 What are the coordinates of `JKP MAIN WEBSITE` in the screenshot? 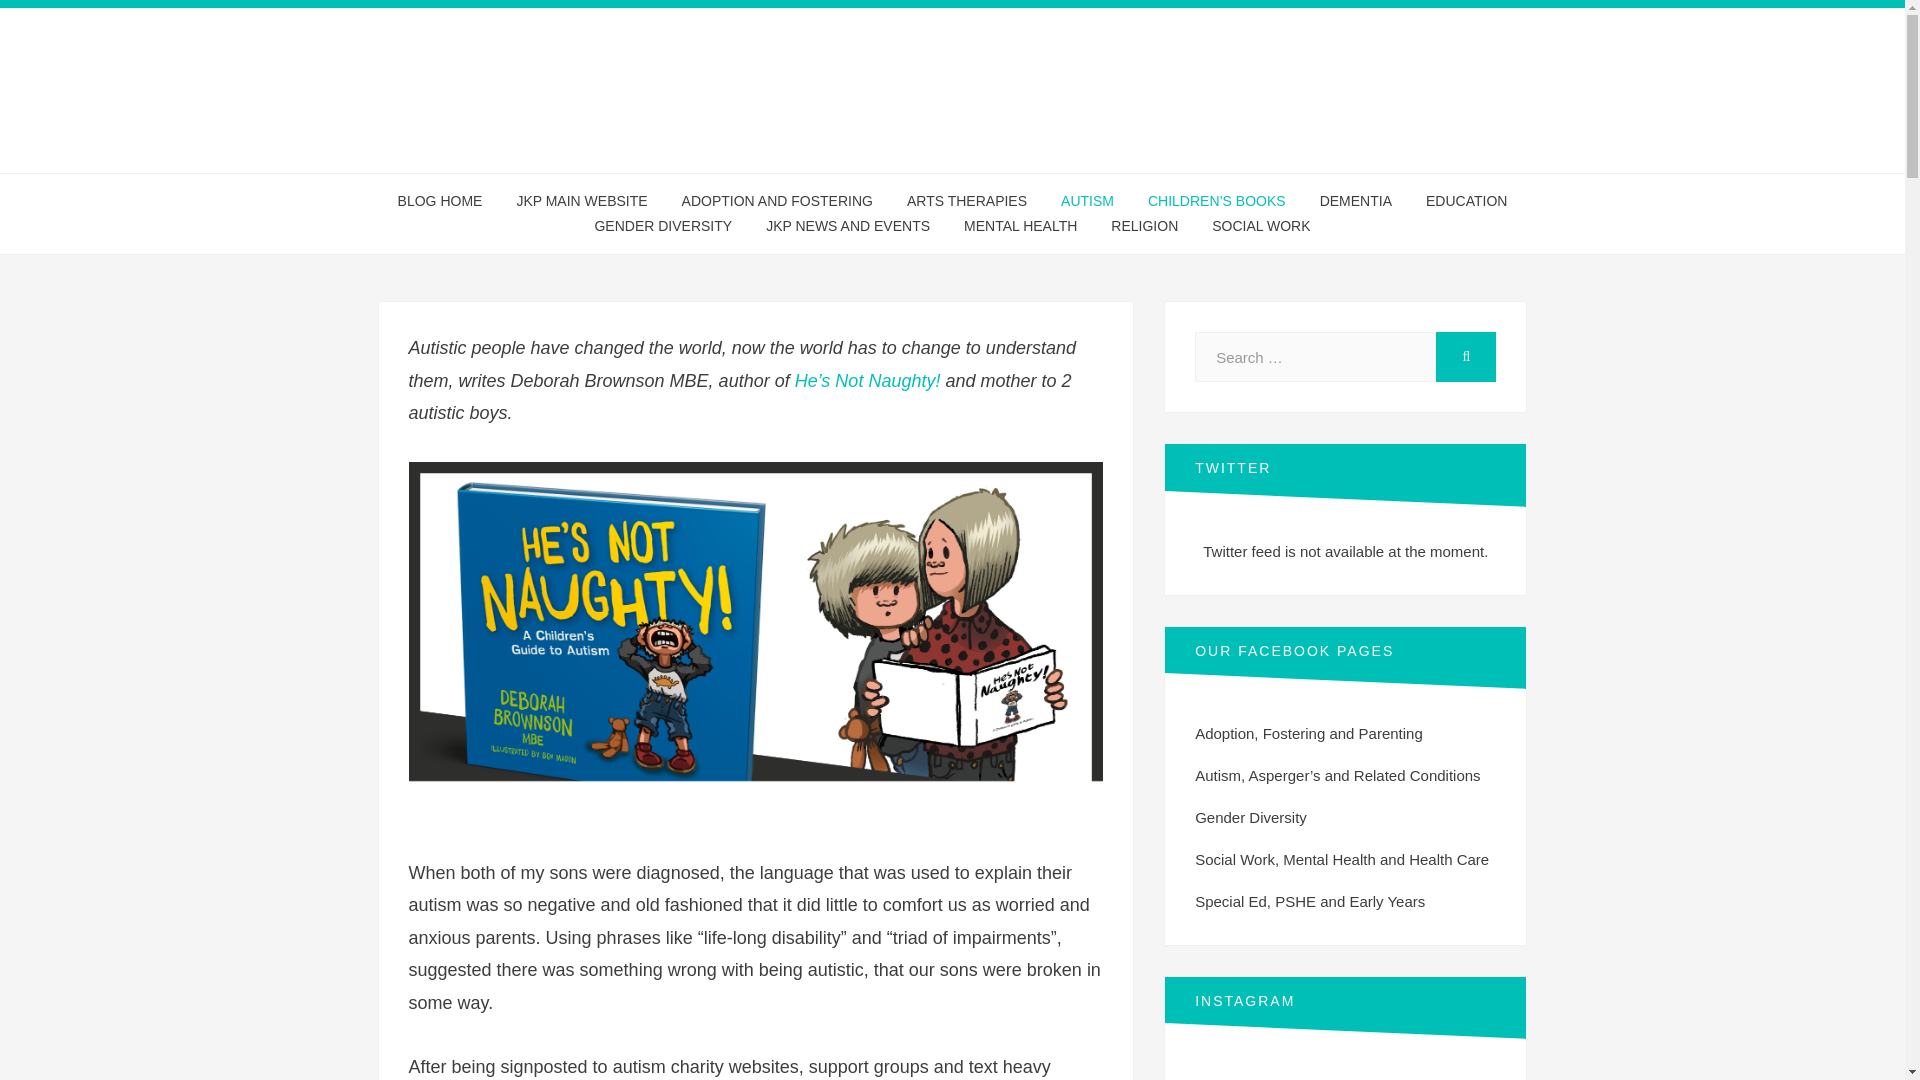 It's located at (582, 201).